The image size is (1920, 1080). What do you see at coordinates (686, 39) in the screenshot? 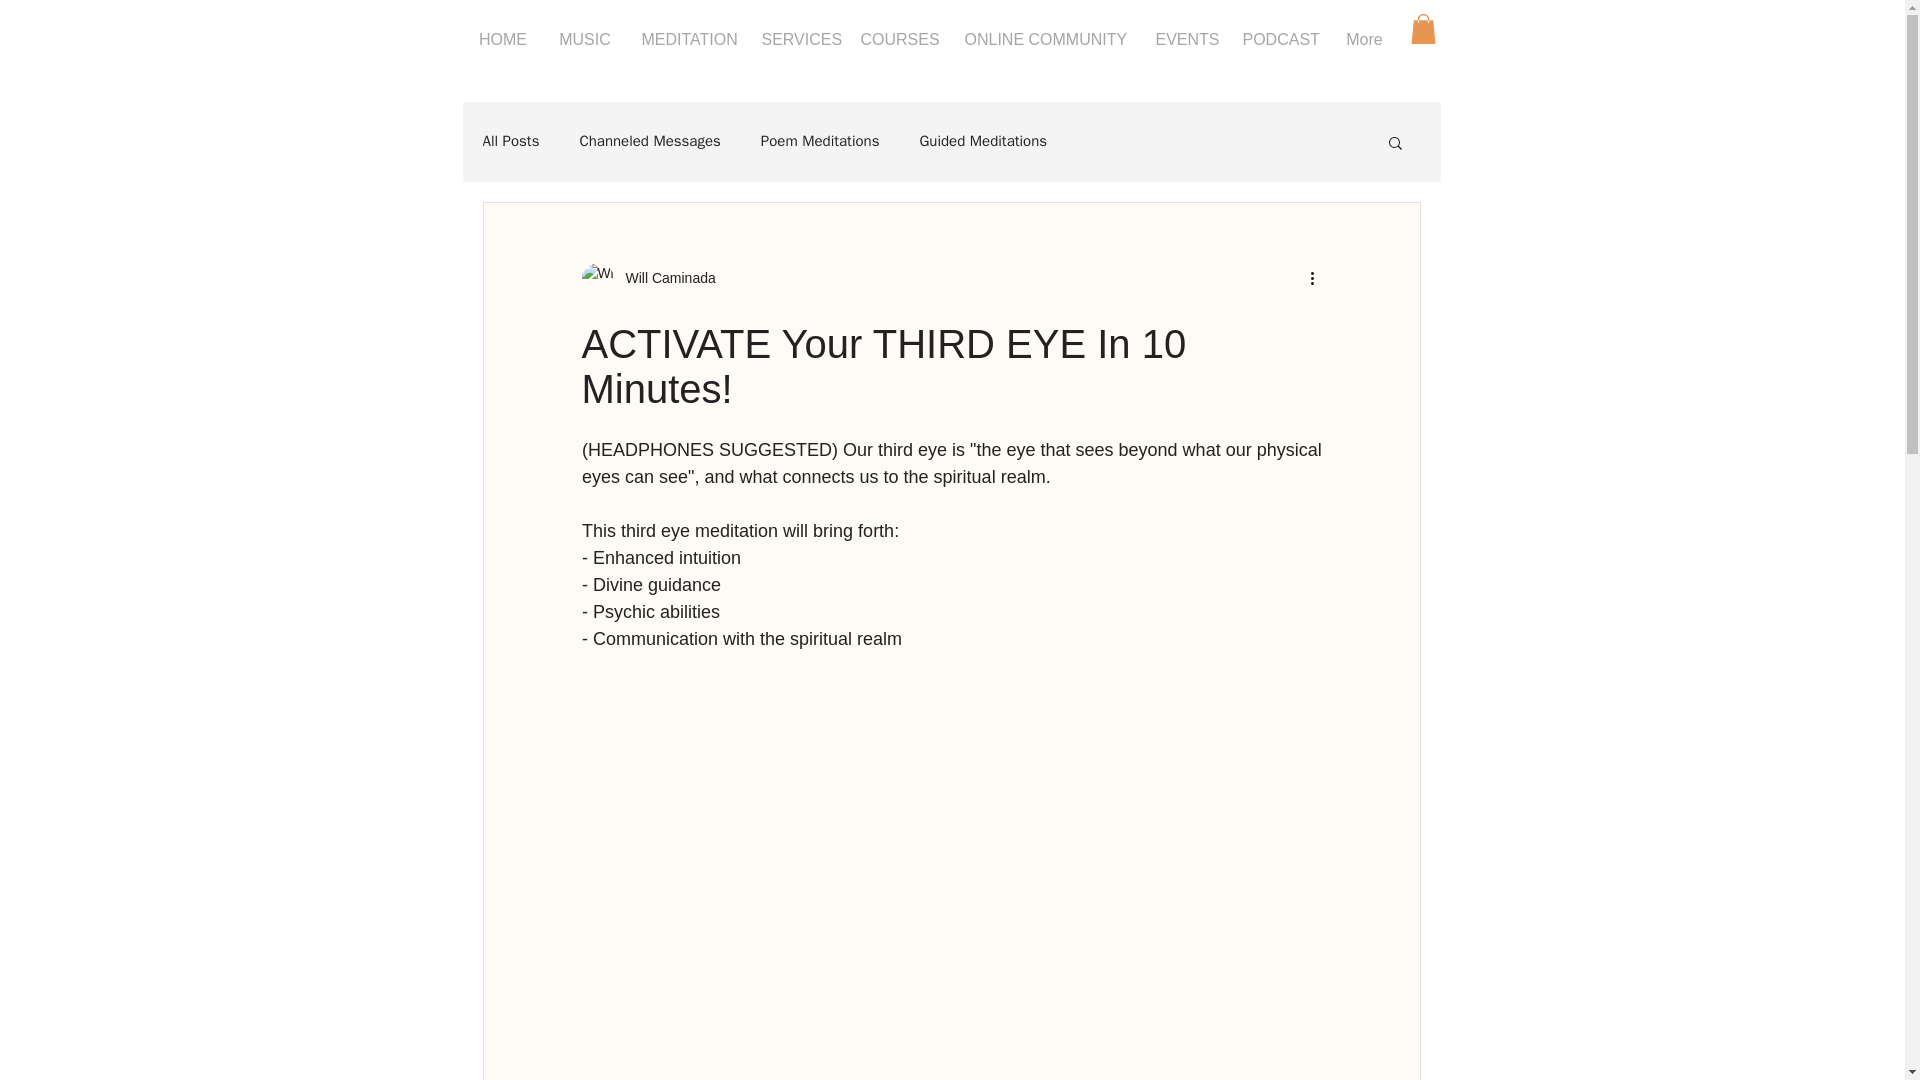
I see `MEDITATION` at bounding box center [686, 39].